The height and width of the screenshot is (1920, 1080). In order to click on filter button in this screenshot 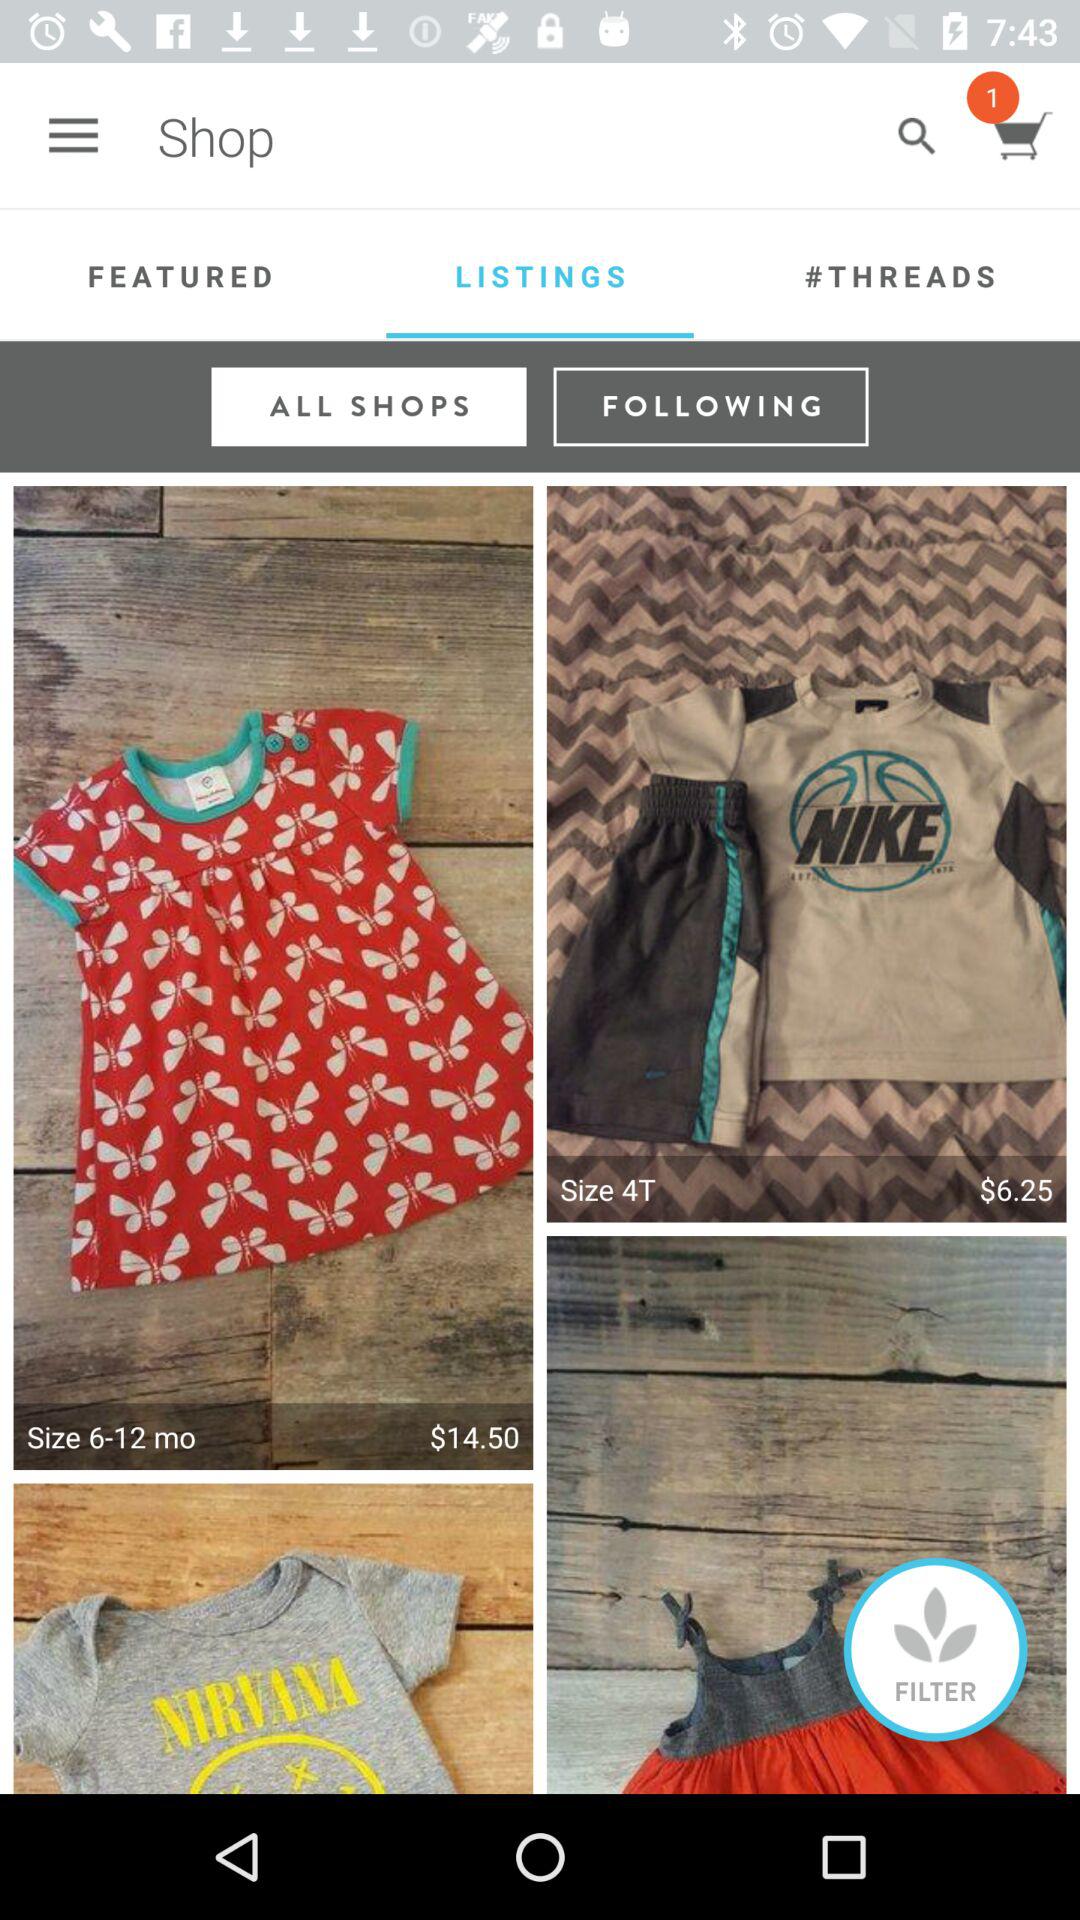, I will do `click(936, 1650)`.